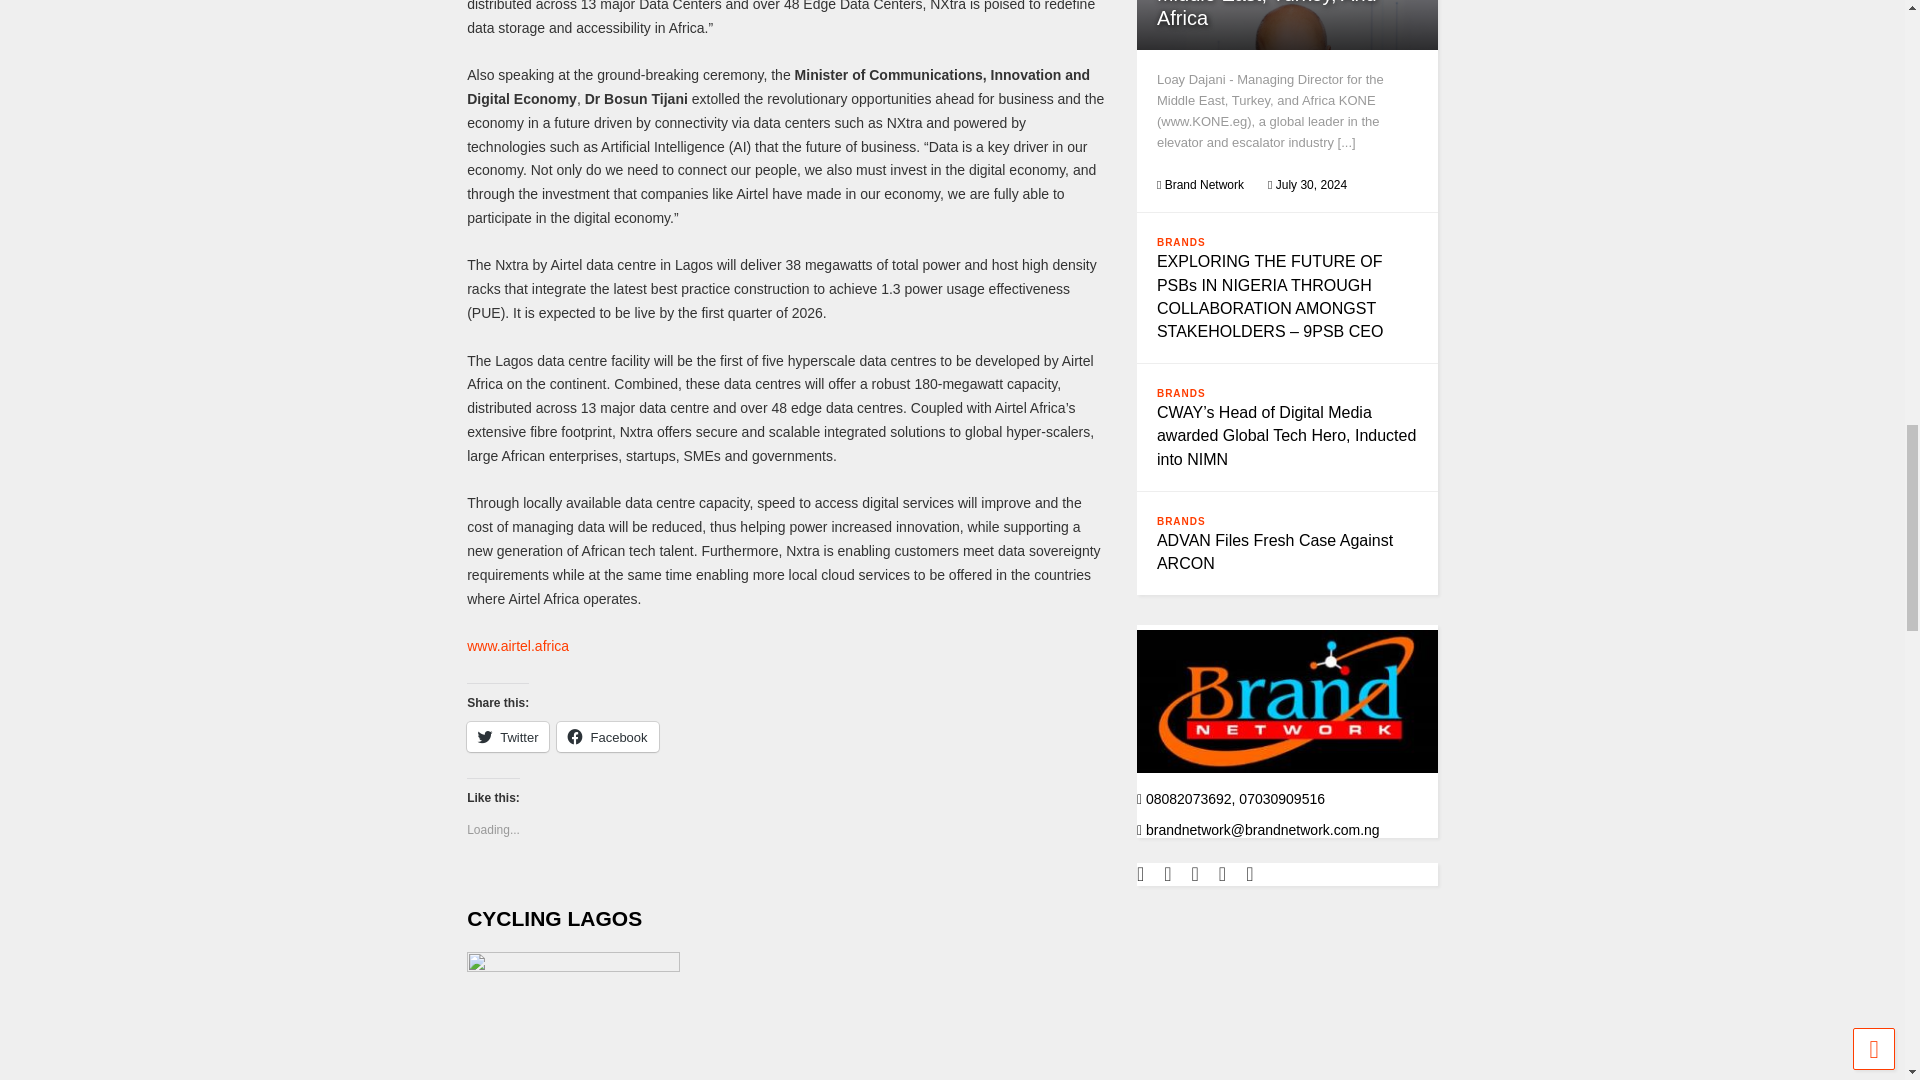 This screenshot has height=1080, width=1920. What do you see at coordinates (517, 646) in the screenshot?
I see `www.airtel.africa` at bounding box center [517, 646].